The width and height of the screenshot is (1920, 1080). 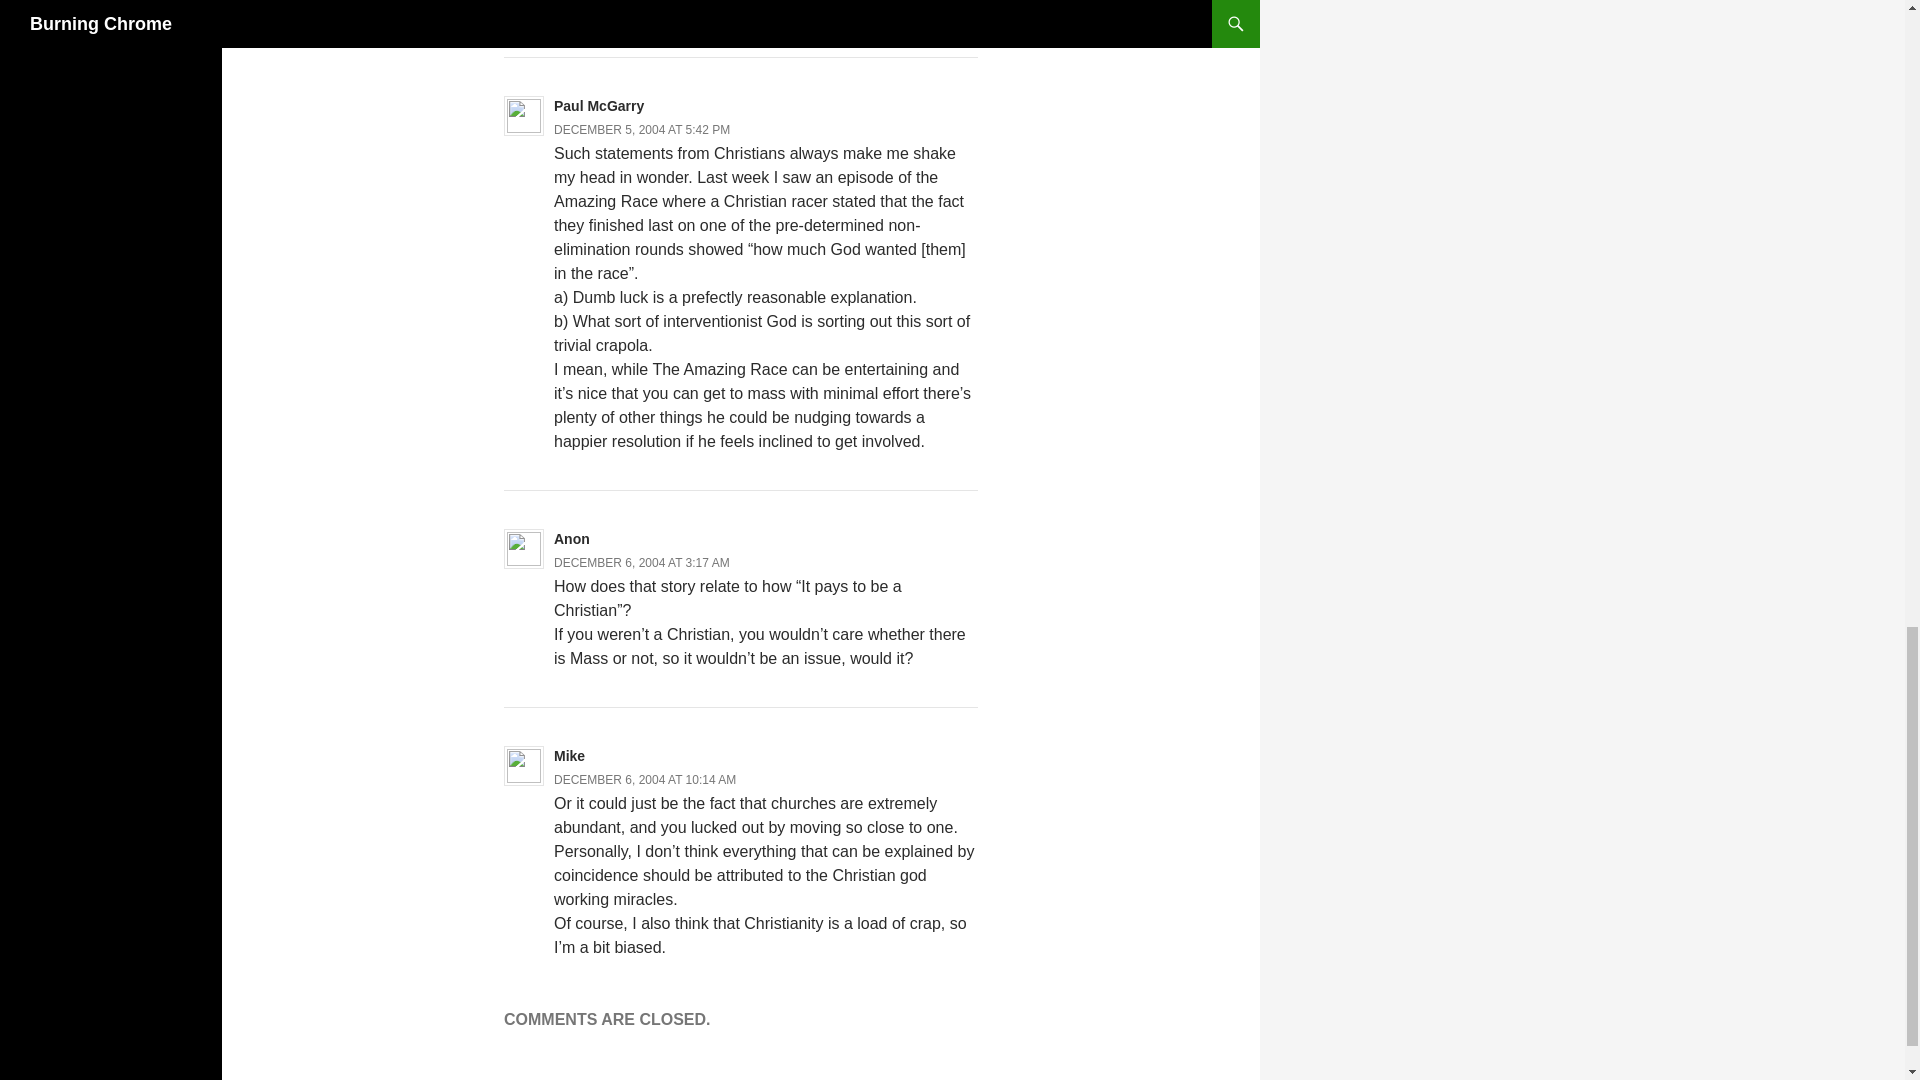 I want to click on Mike, so click(x=570, y=756).